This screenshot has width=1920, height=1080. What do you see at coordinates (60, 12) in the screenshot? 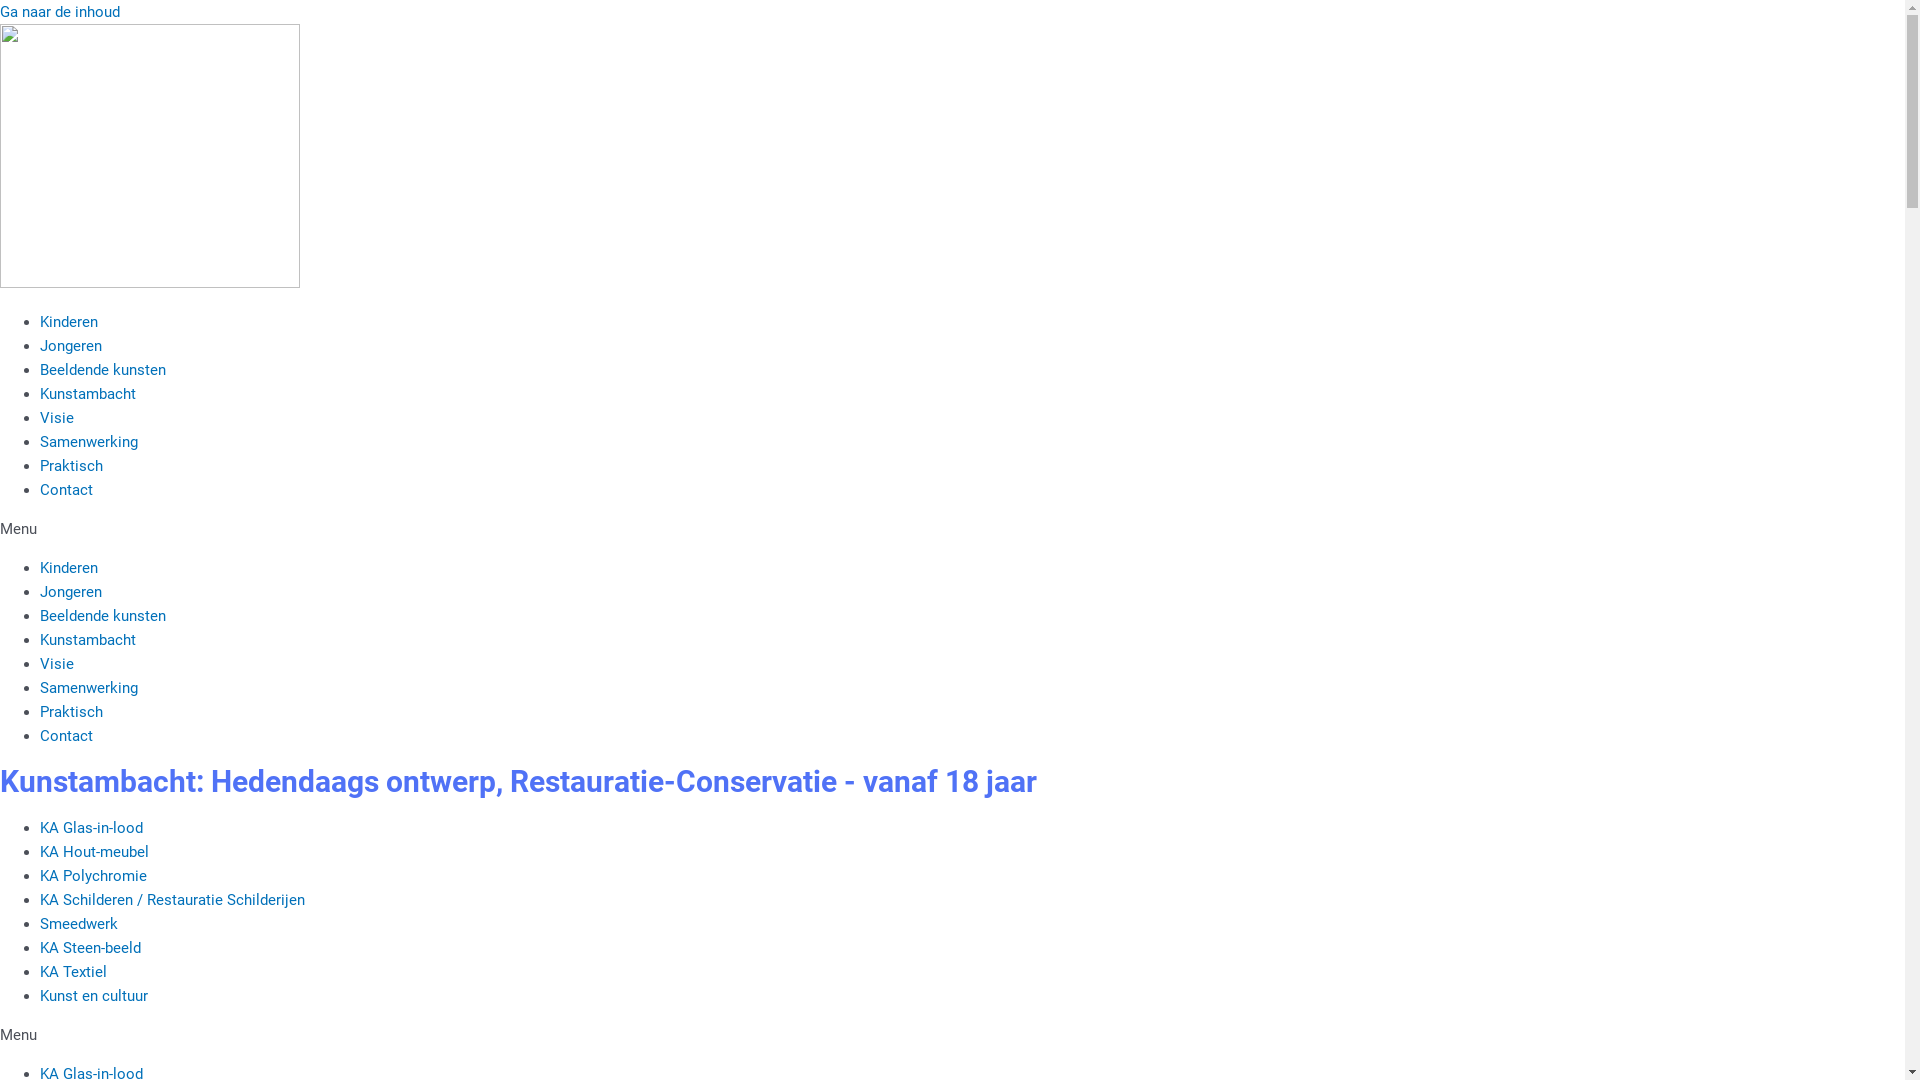
I see `Ga naar de inhoud` at bounding box center [60, 12].